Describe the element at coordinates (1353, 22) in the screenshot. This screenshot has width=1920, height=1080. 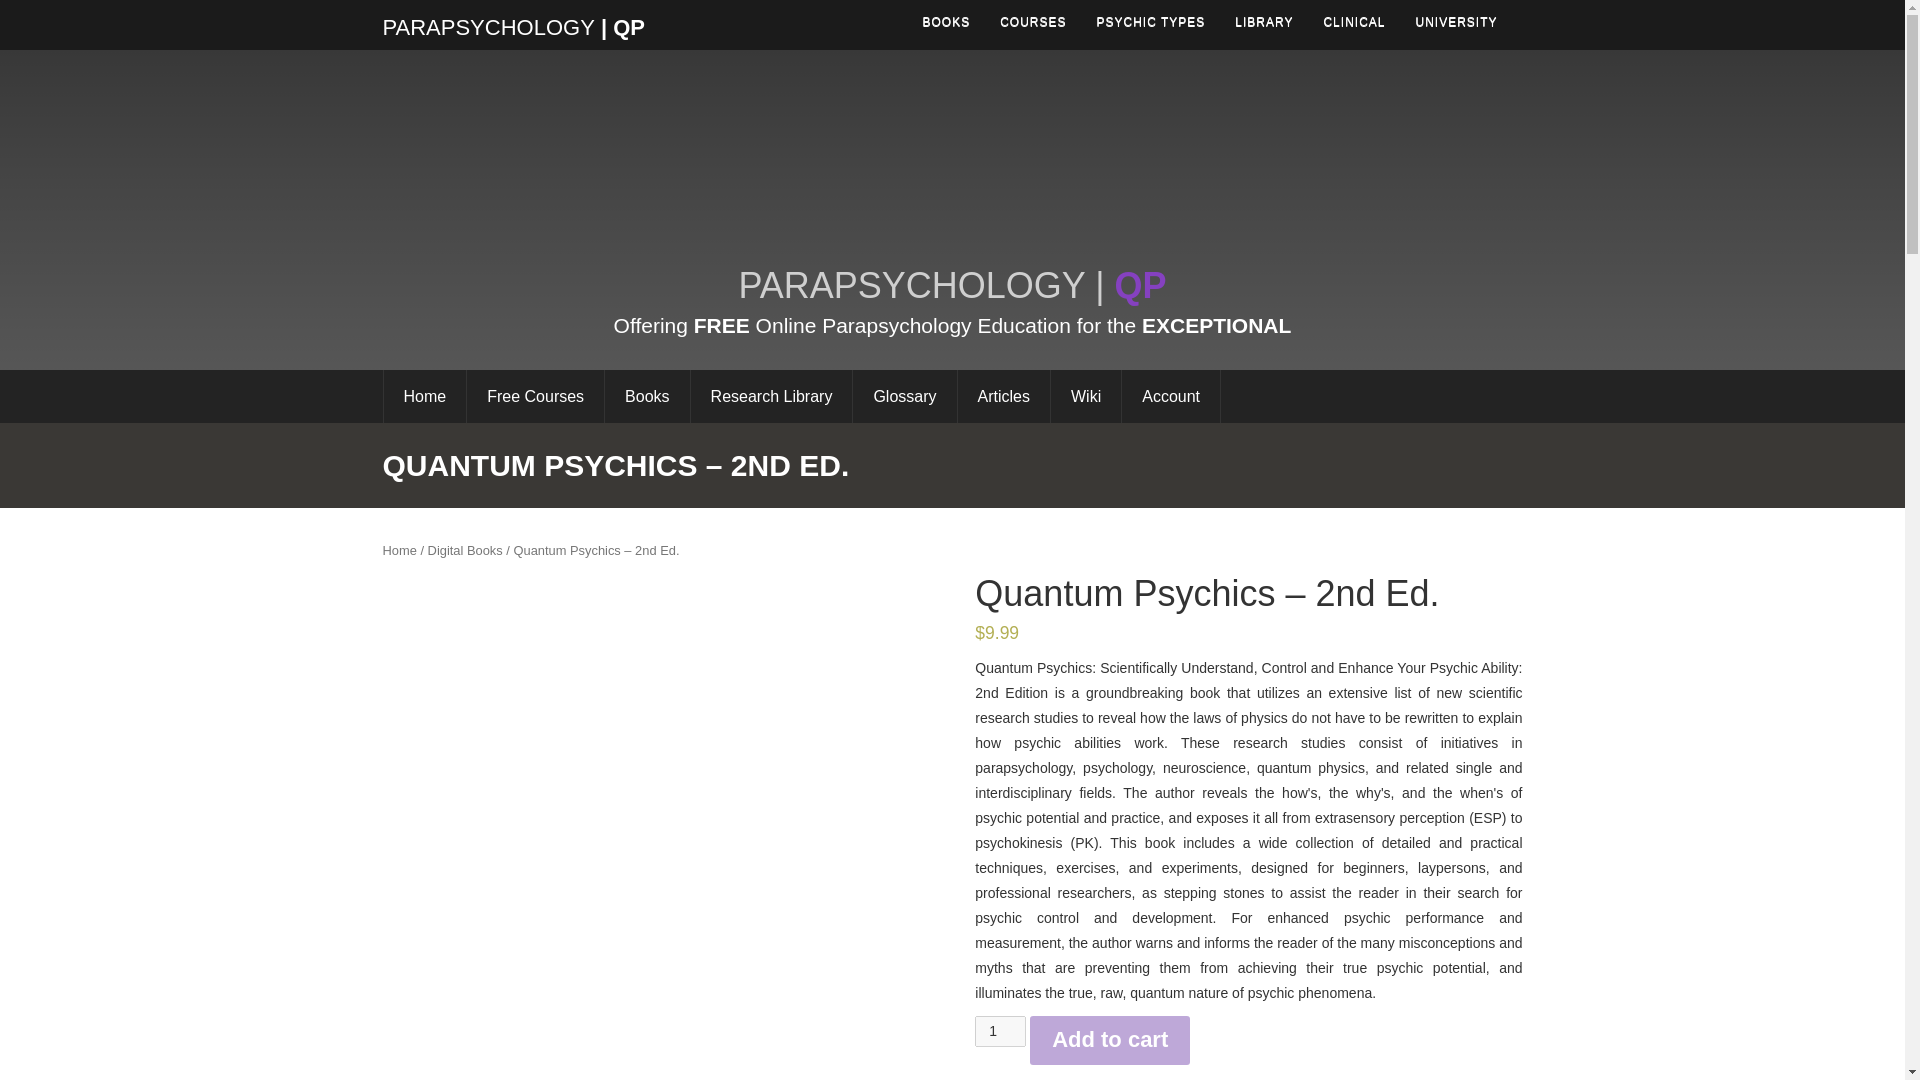
I see `CLINICAL` at that location.